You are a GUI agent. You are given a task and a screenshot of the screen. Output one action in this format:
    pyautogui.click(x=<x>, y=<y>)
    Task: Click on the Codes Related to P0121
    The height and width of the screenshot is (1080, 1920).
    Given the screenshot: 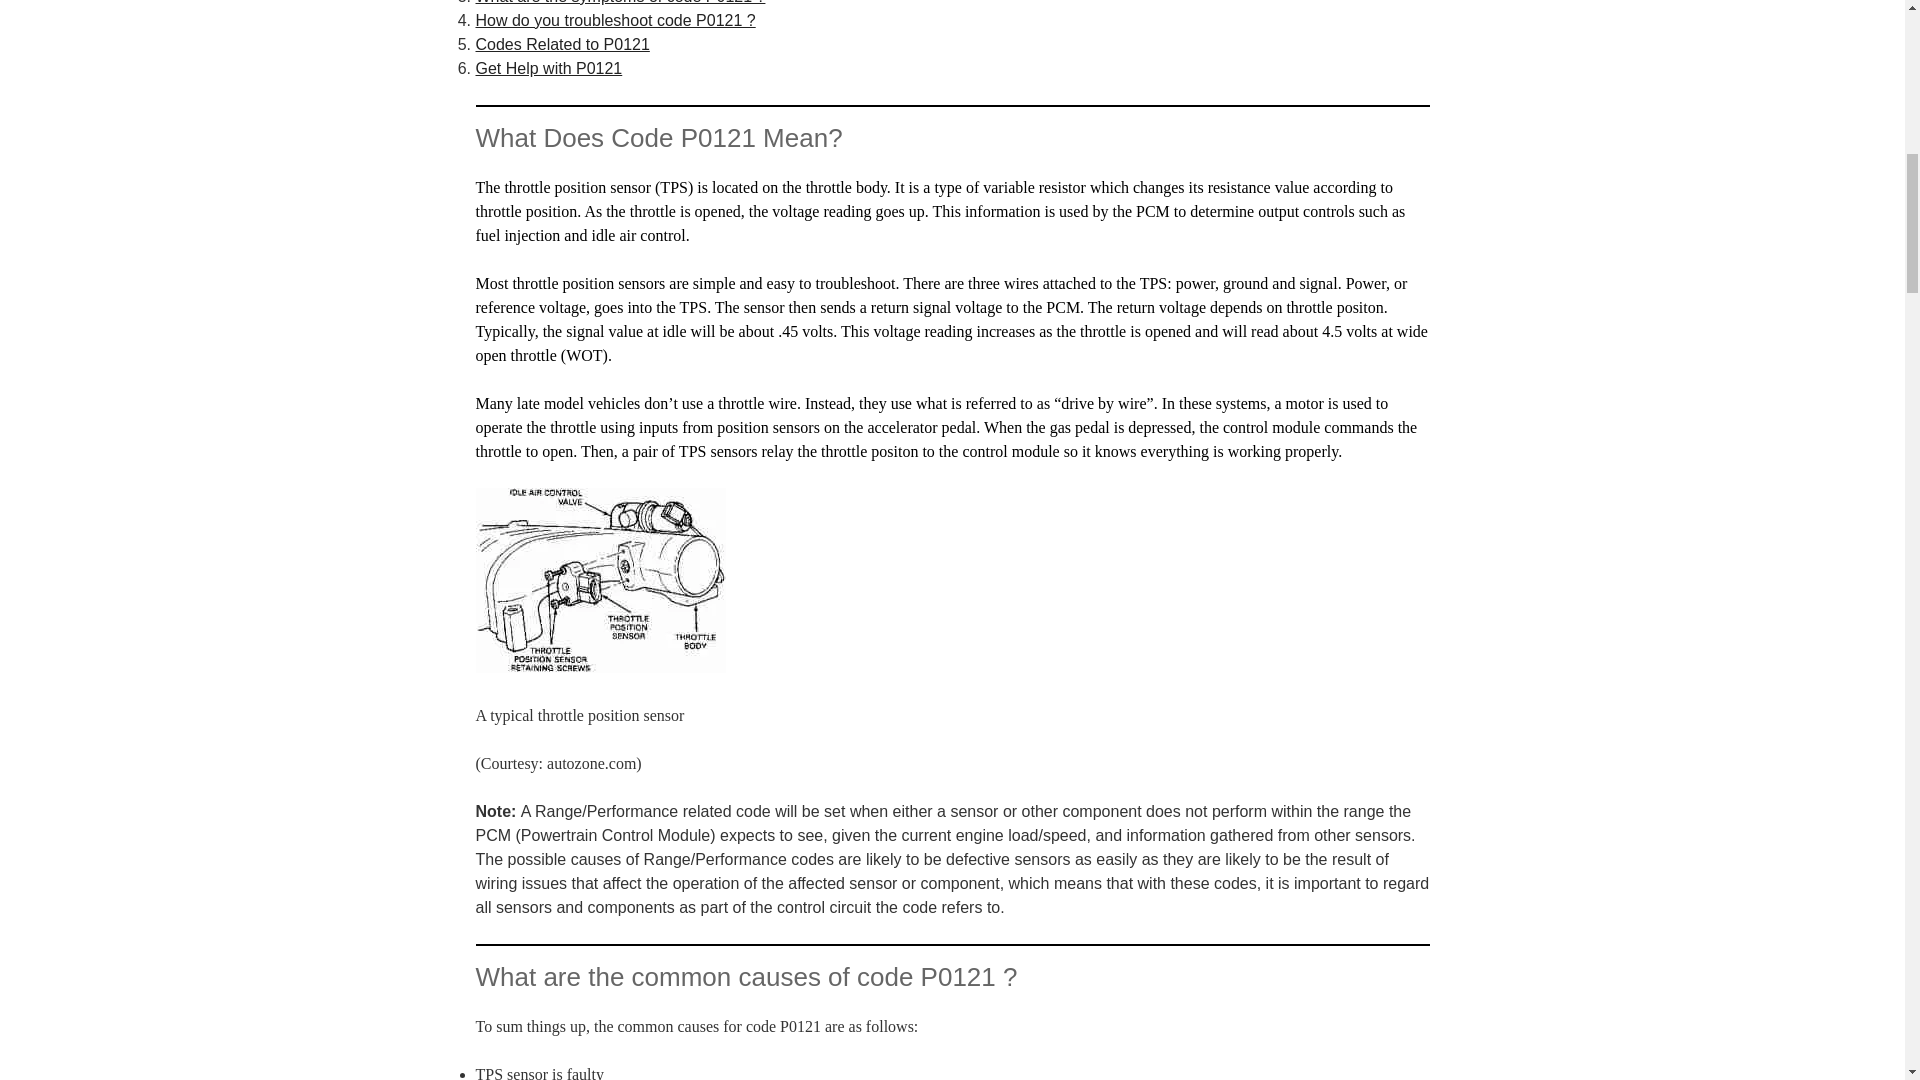 What is the action you would take?
    pyautogui.click(x=563, y=44)
    